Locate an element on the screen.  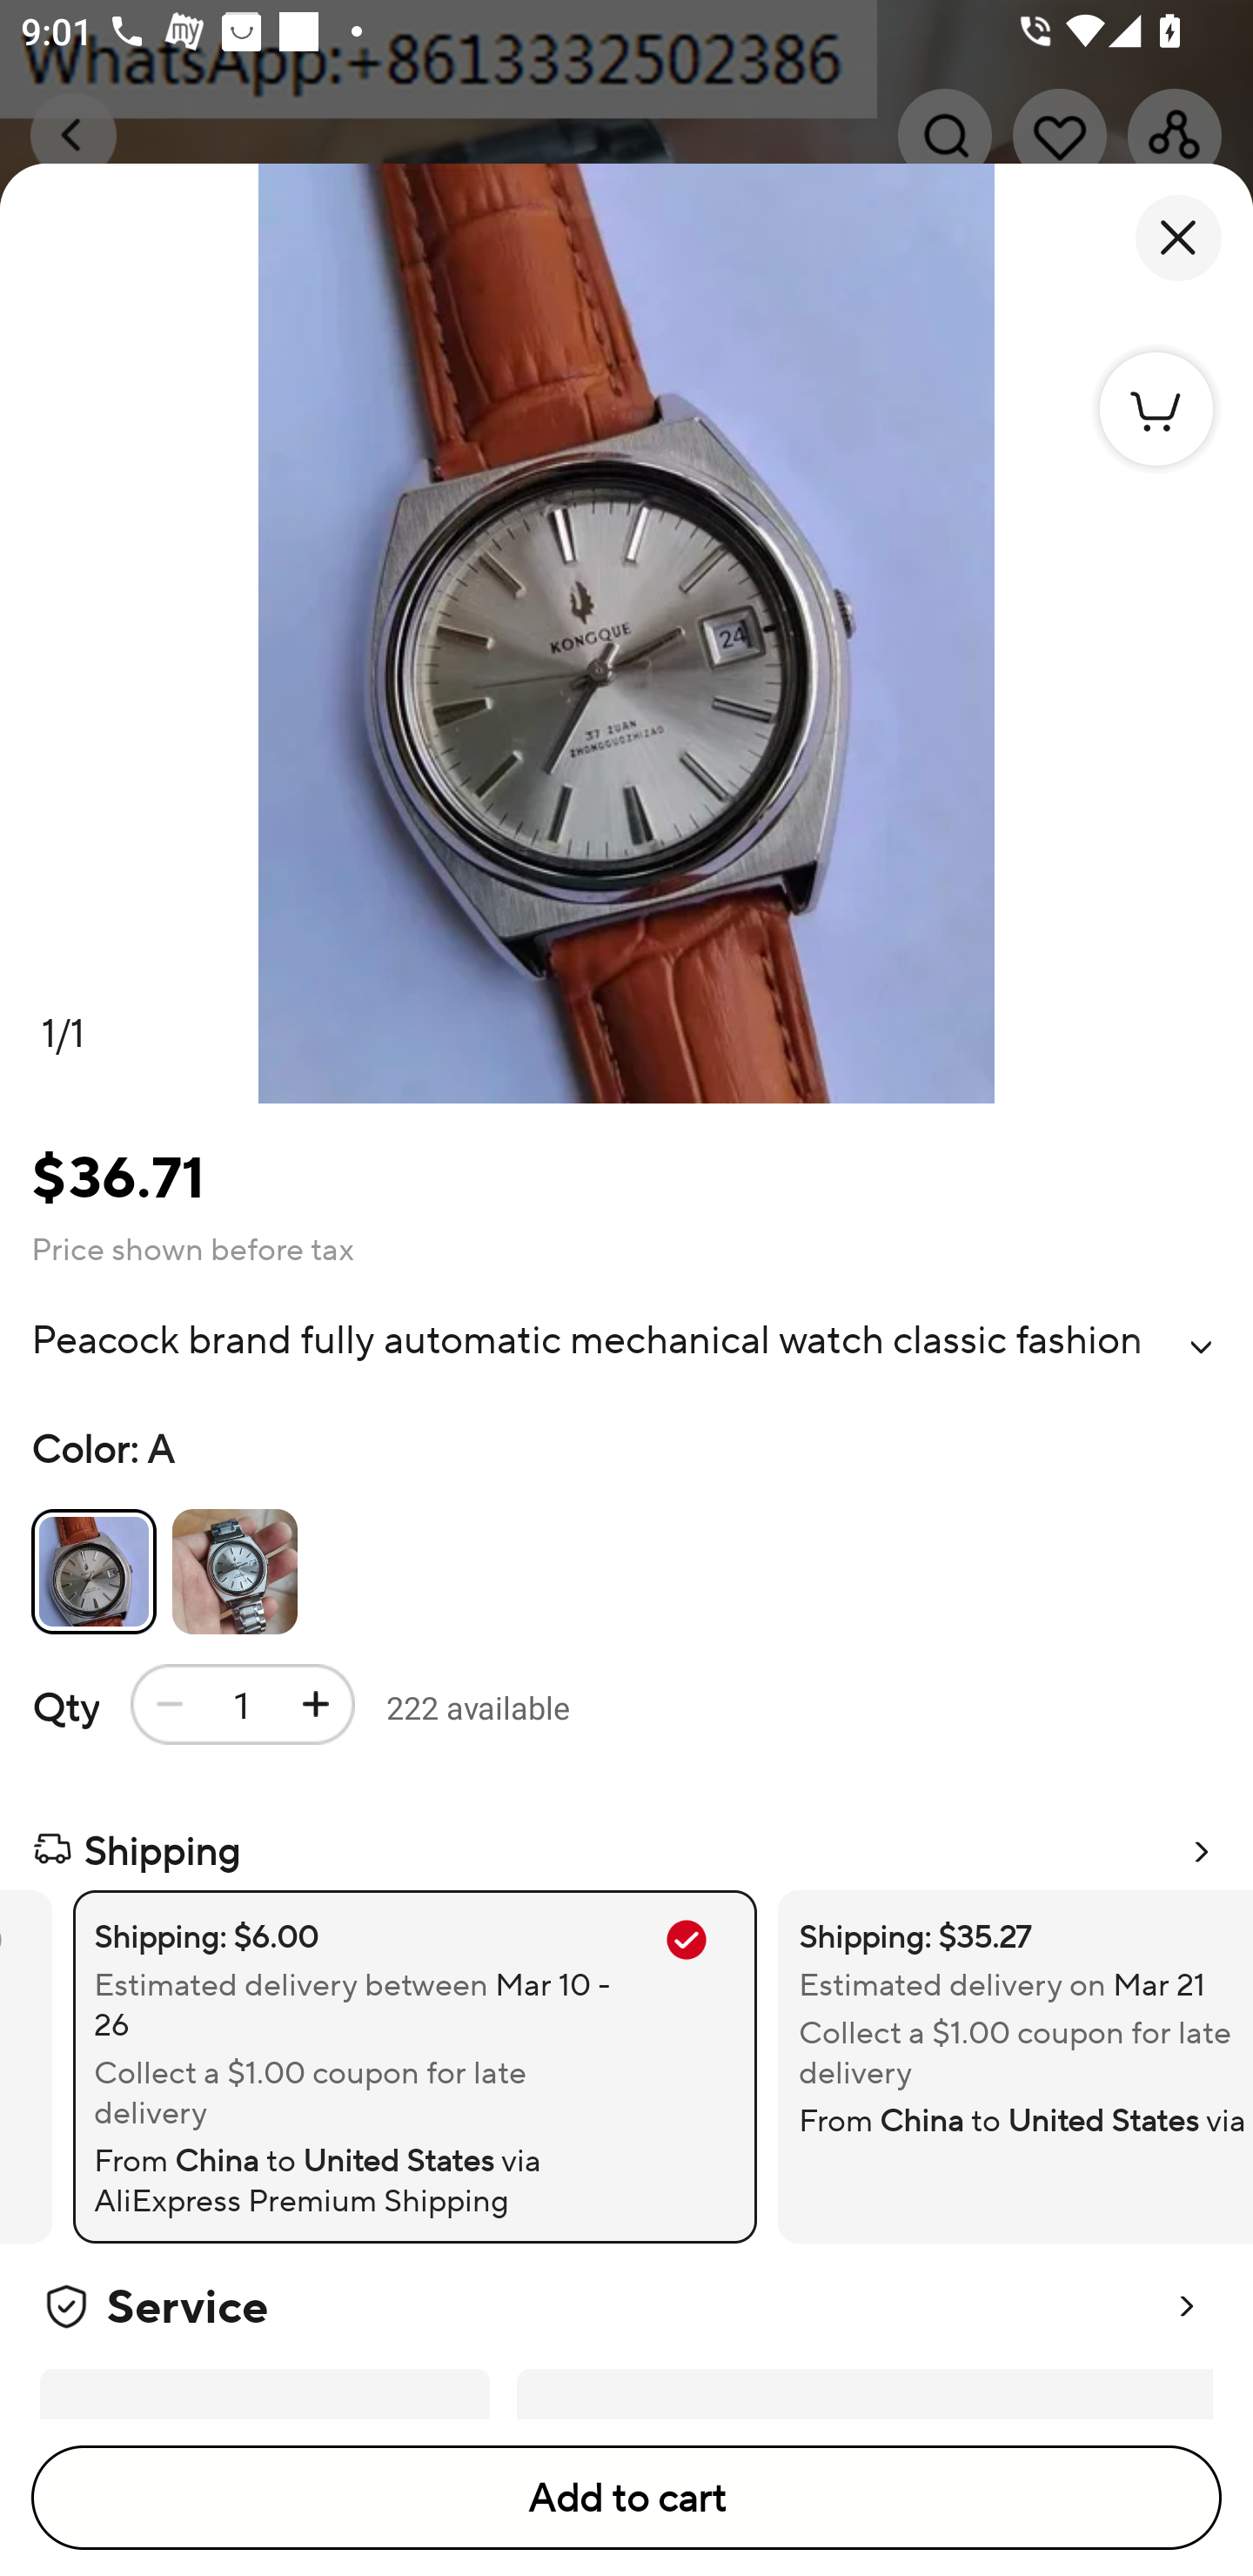
 is located at coordinates (1201, 1347).